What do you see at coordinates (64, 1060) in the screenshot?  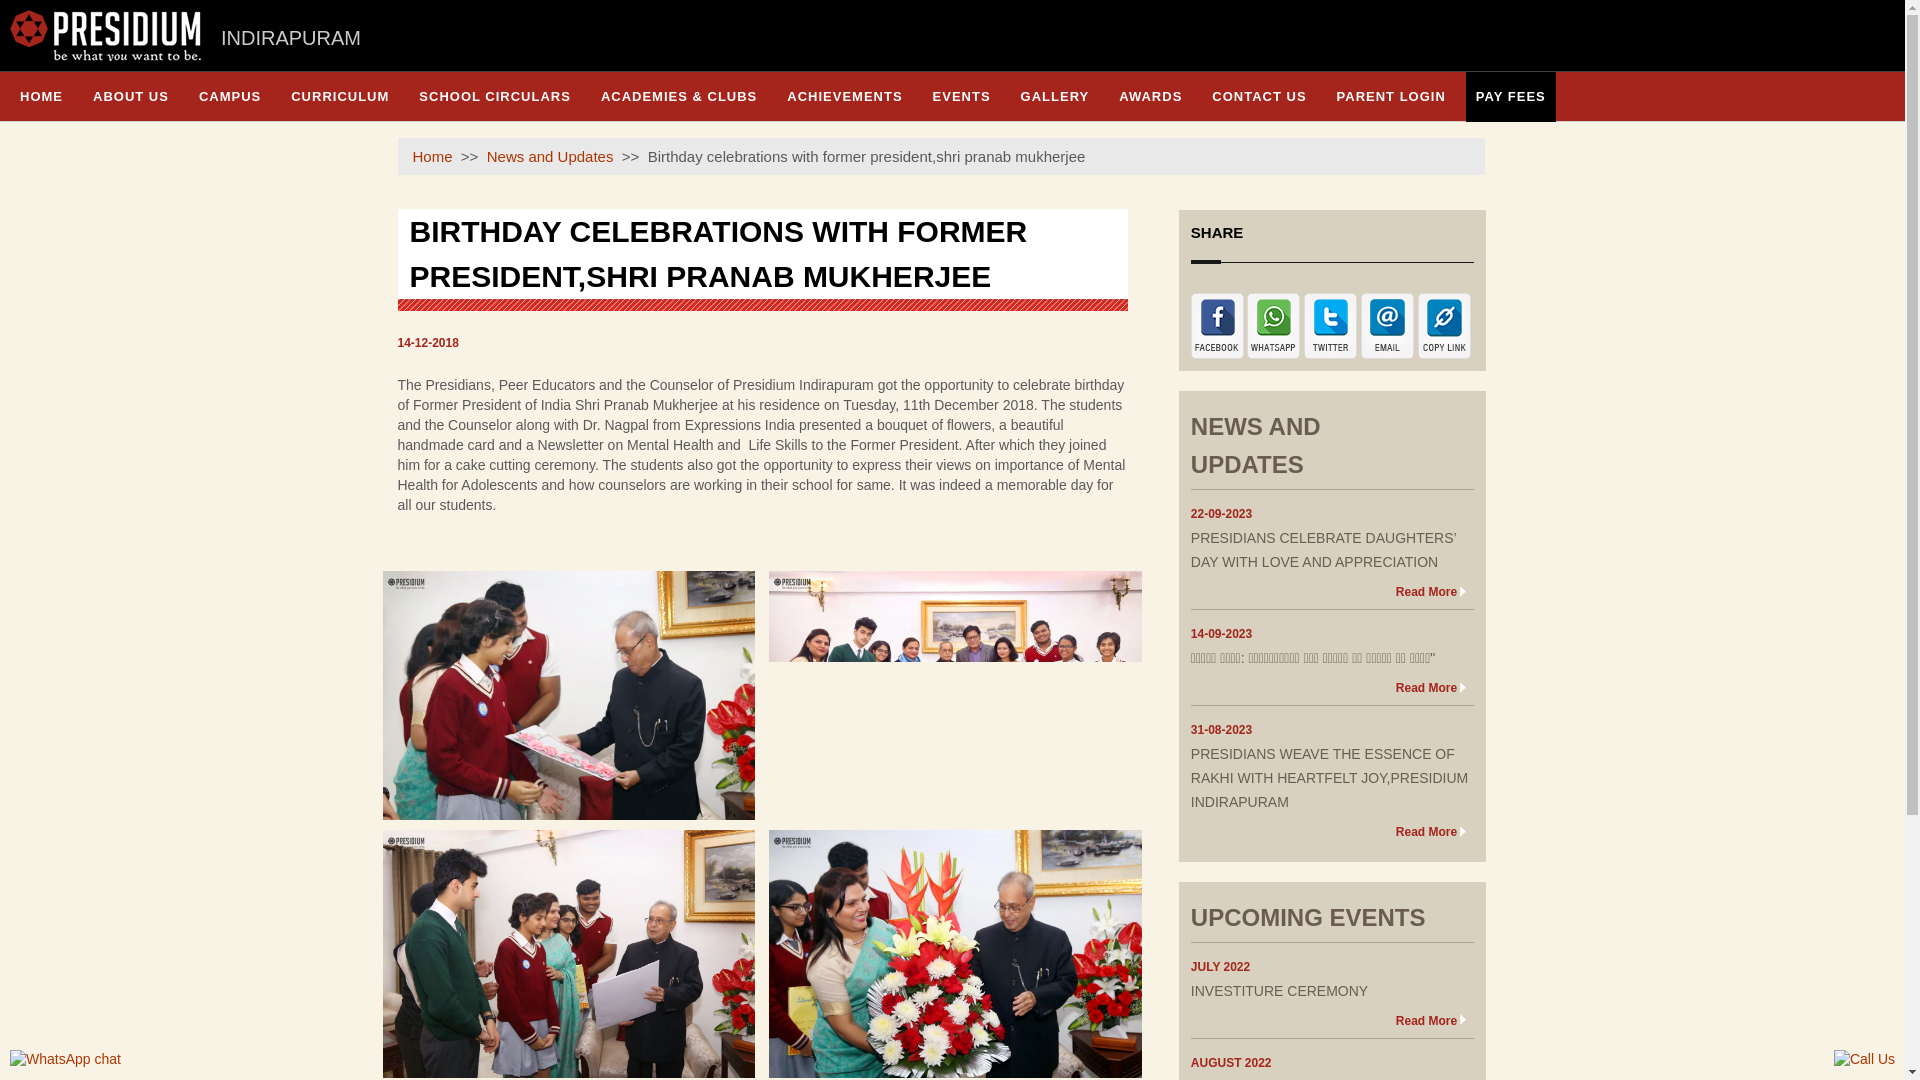 I see `WhatsApp us` at bounding box center [64, 1060].